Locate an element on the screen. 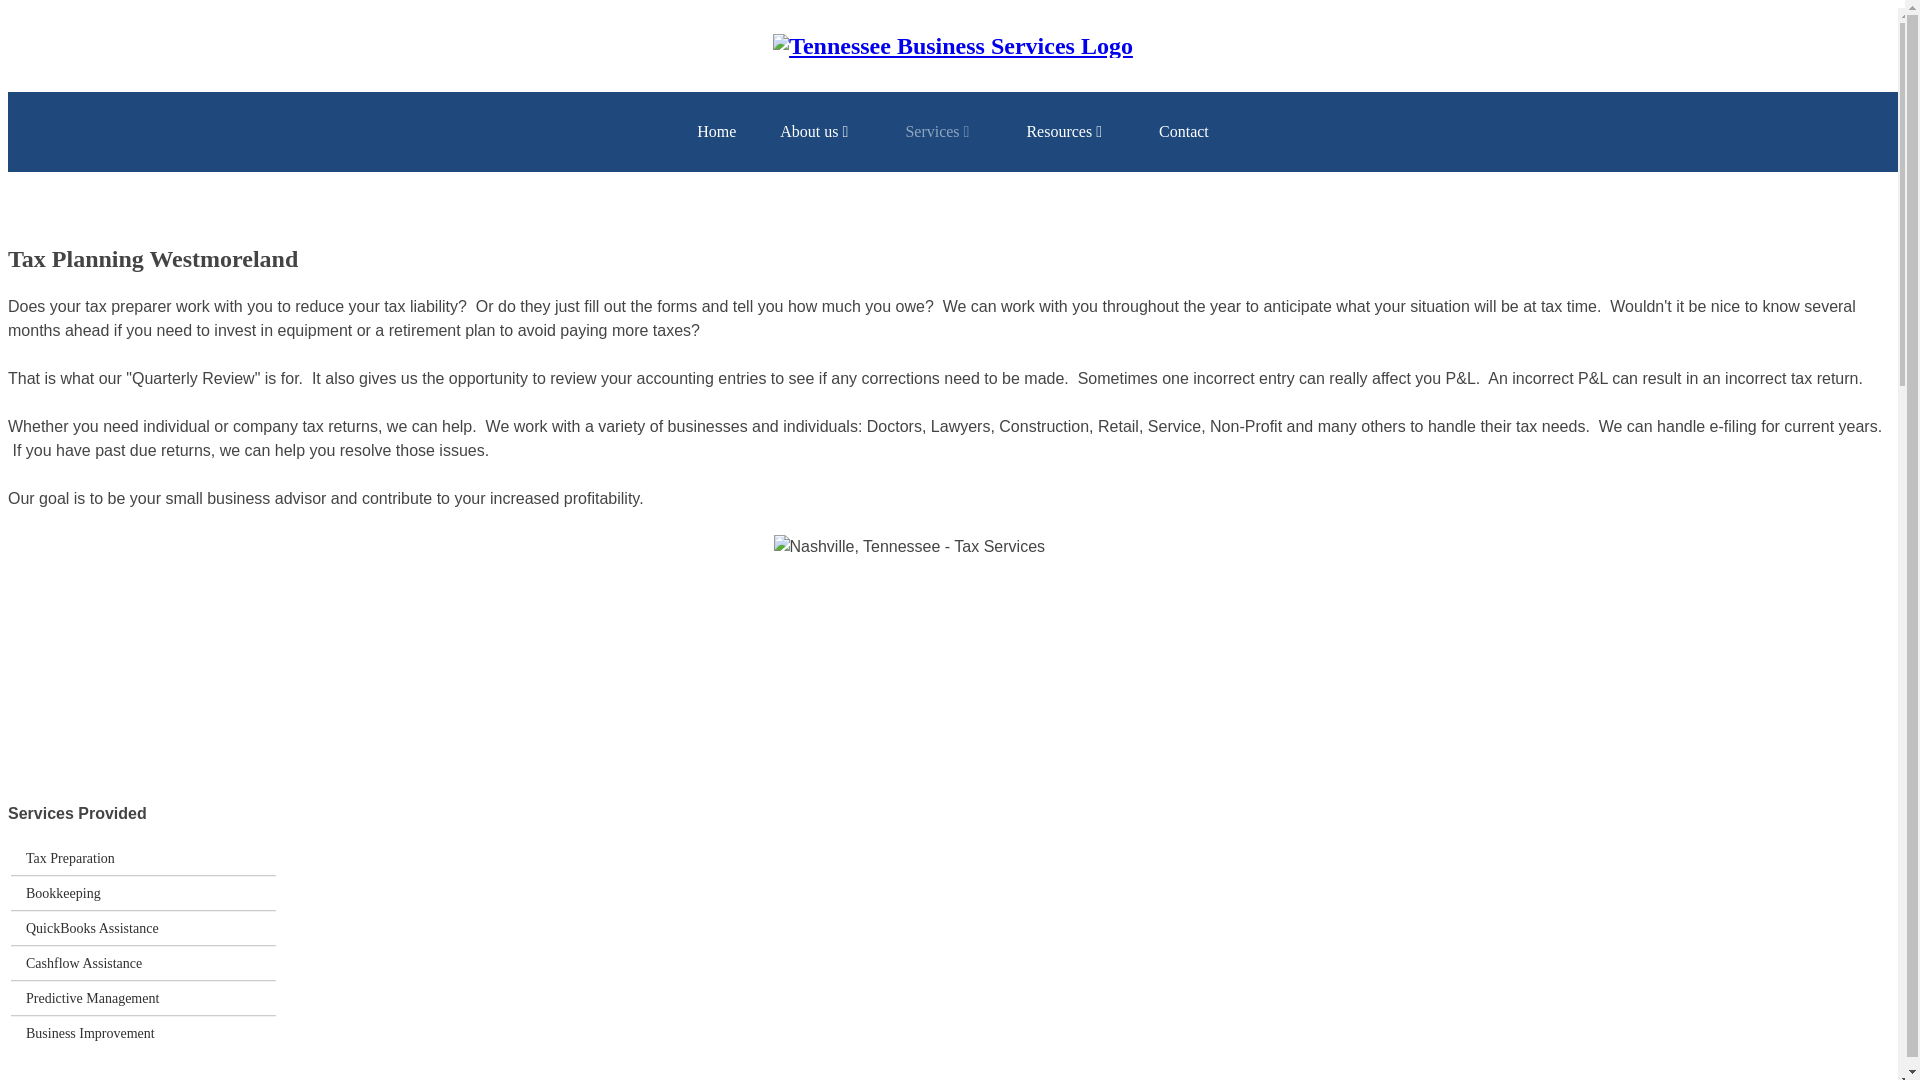 The image size is (1920, 1080). QuickBooks Assistance is located at coordinates (92, 928).